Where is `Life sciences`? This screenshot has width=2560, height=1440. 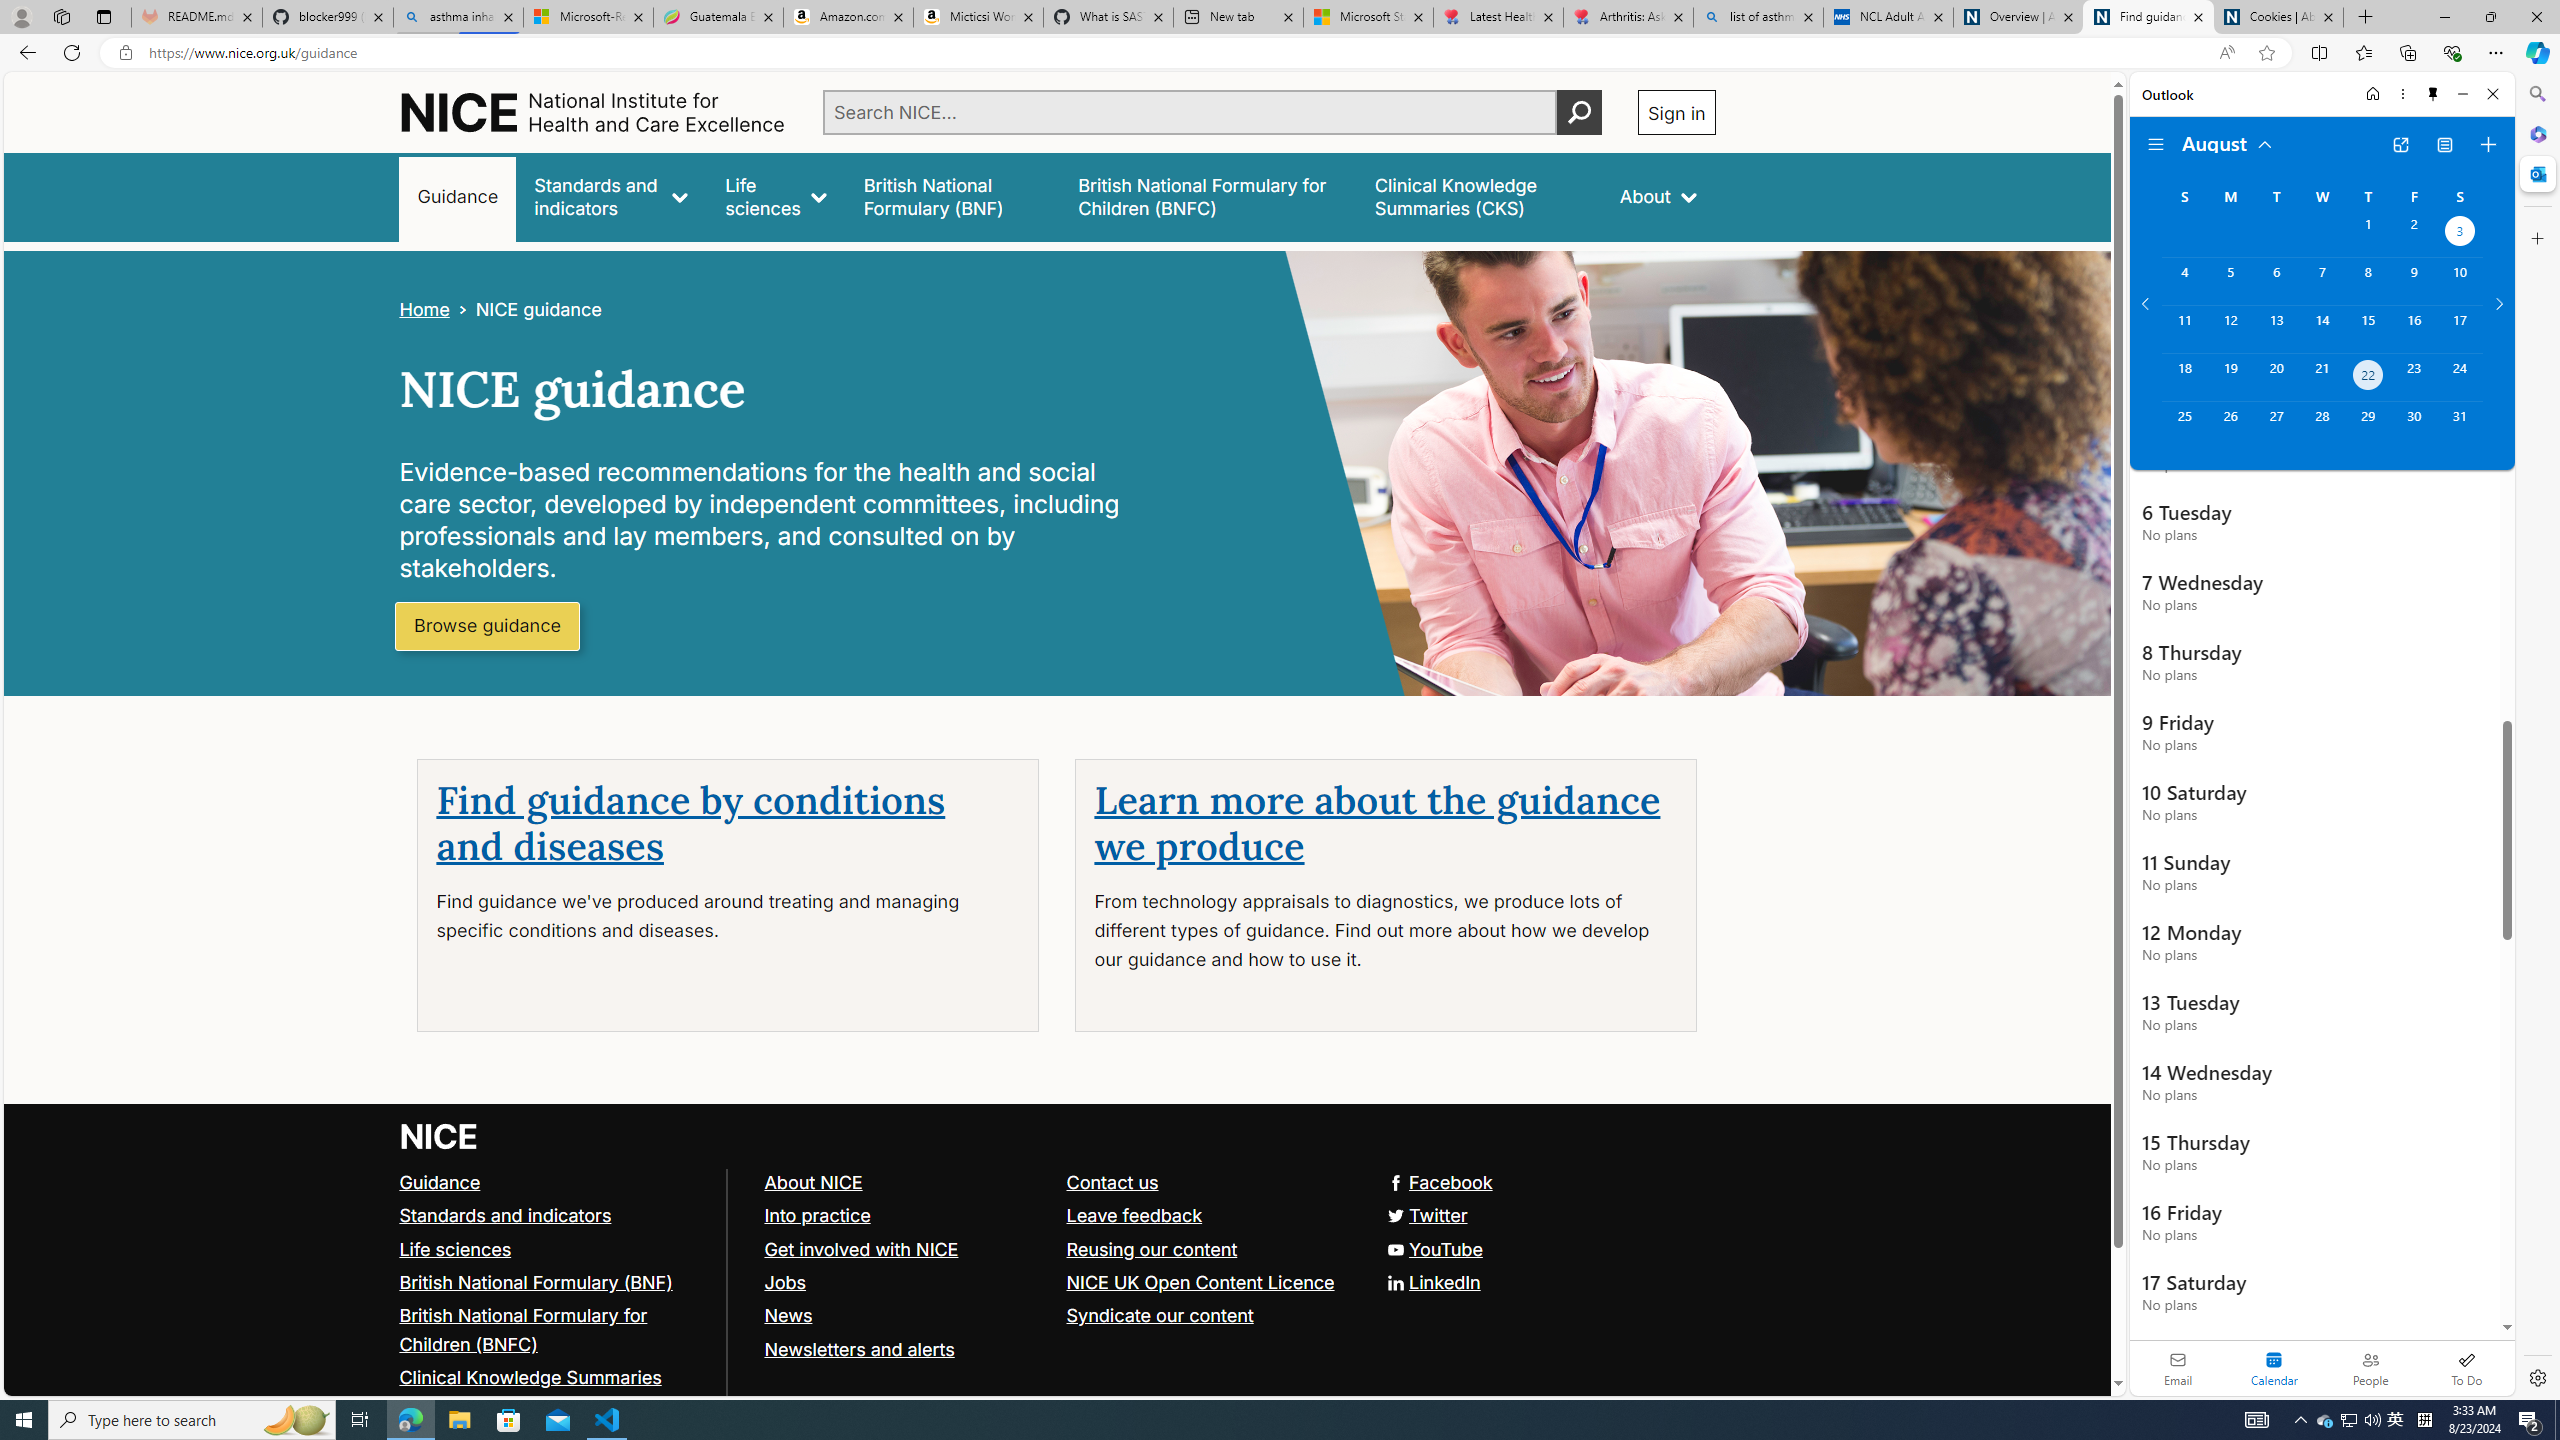
Life sciences is located at coordinates (456, 1249).